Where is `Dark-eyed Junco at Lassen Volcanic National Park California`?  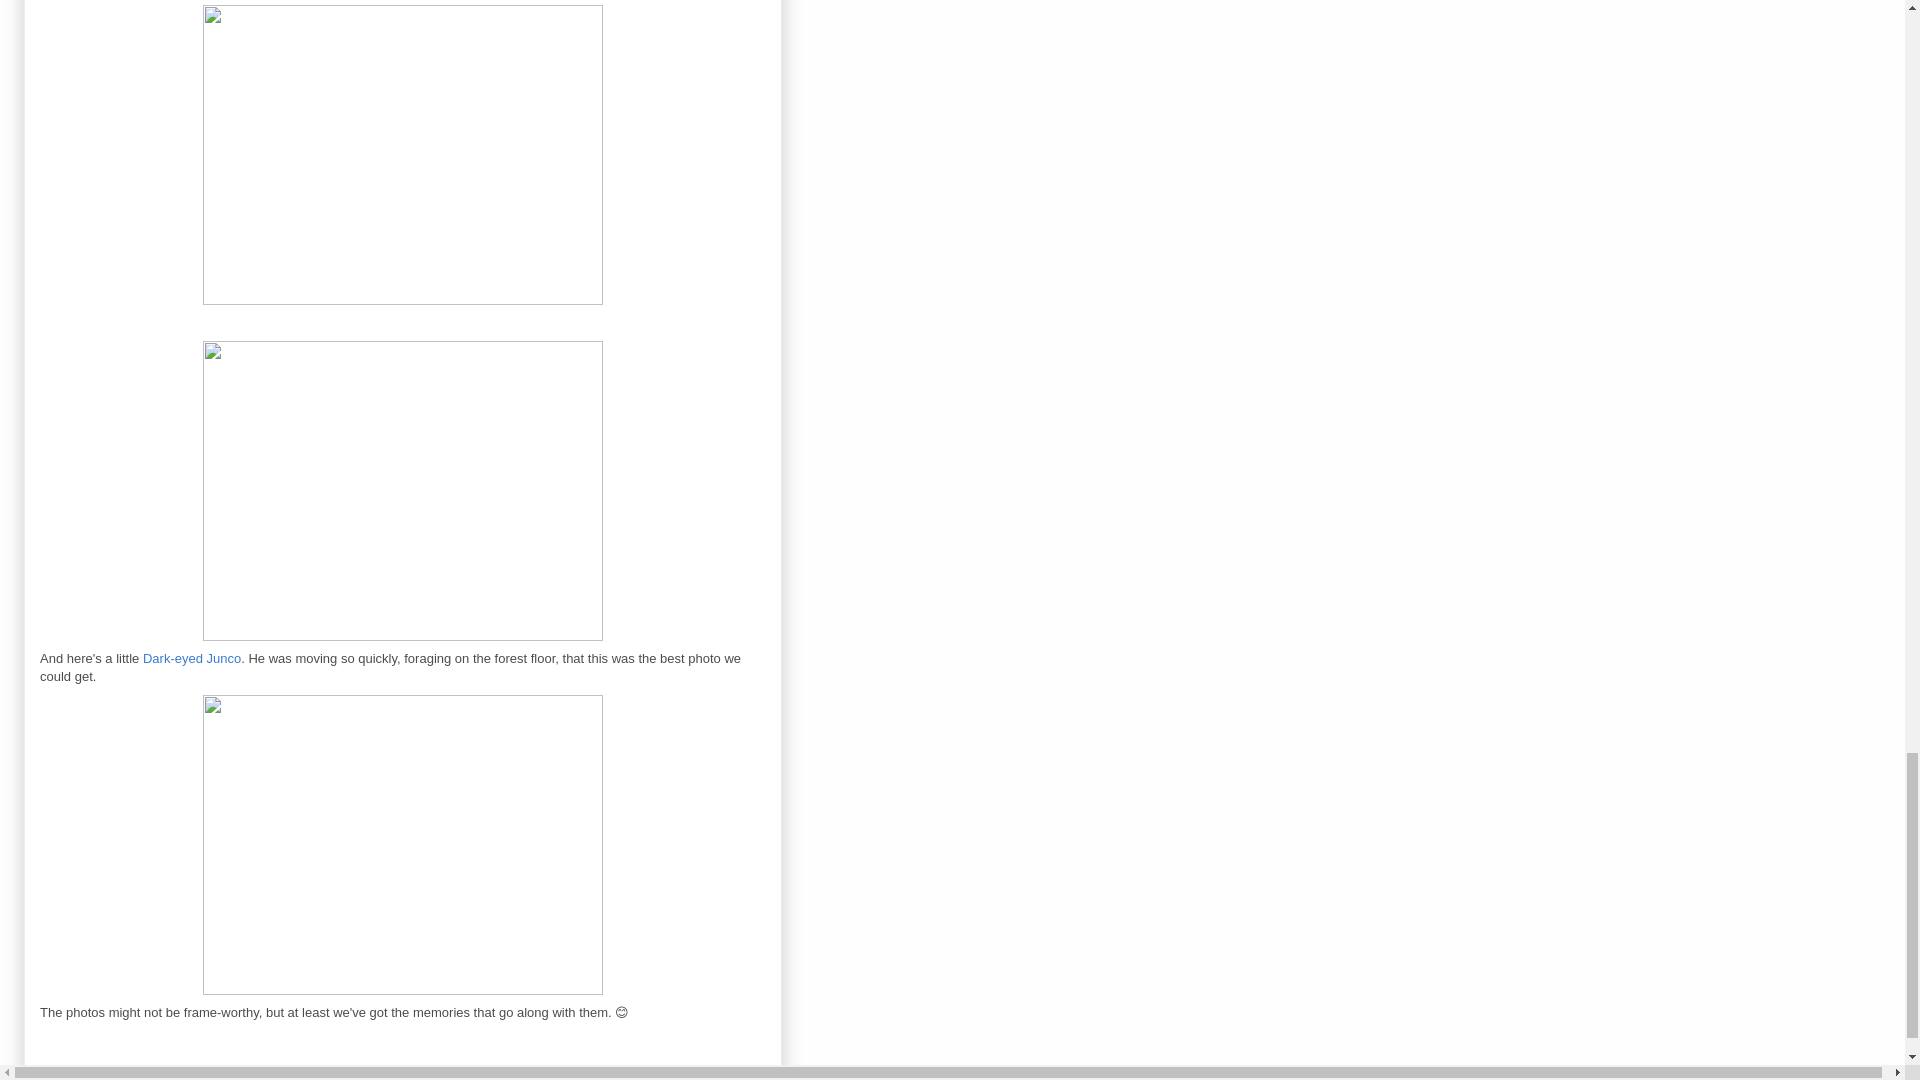
Dark-eyed Junco at Lassen Volcanic National Park California is located at coordinates (402, 844).